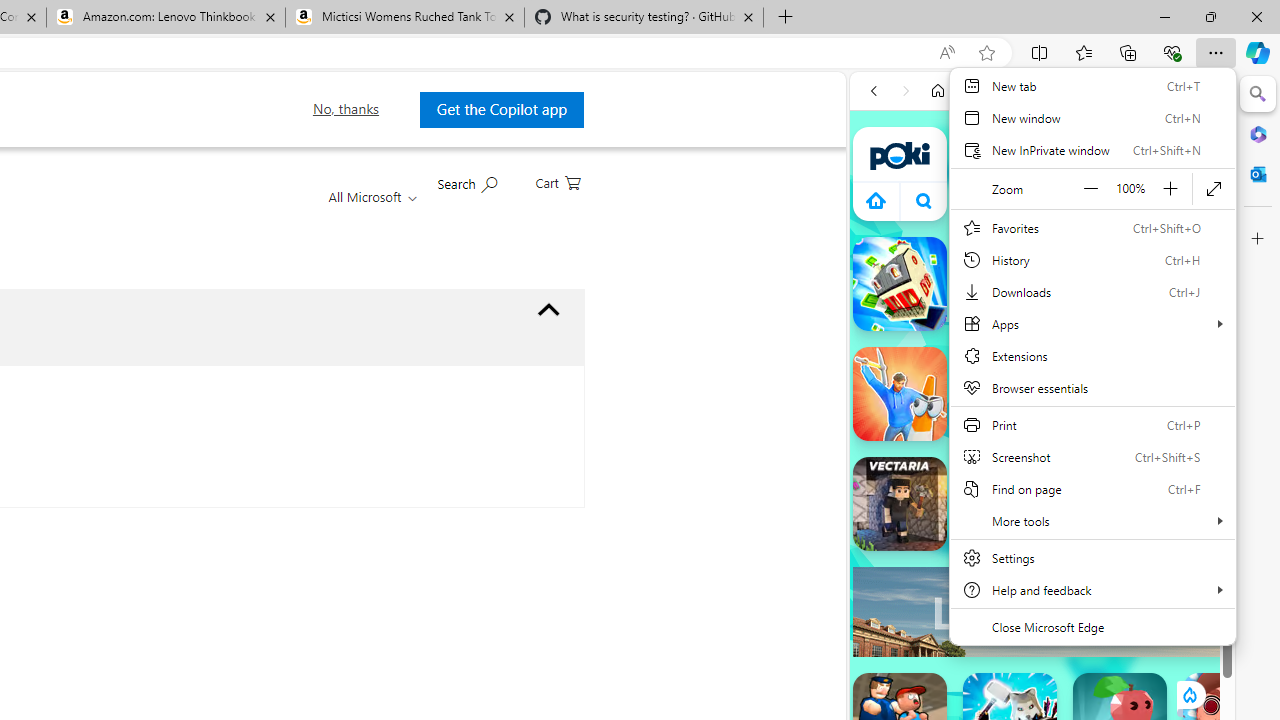 This screenshot has width=1280, height=720. What do you see at coordinates (1092, 356) in the screenshot?
I see `Settings and more` at bounding box center [1092, 356].